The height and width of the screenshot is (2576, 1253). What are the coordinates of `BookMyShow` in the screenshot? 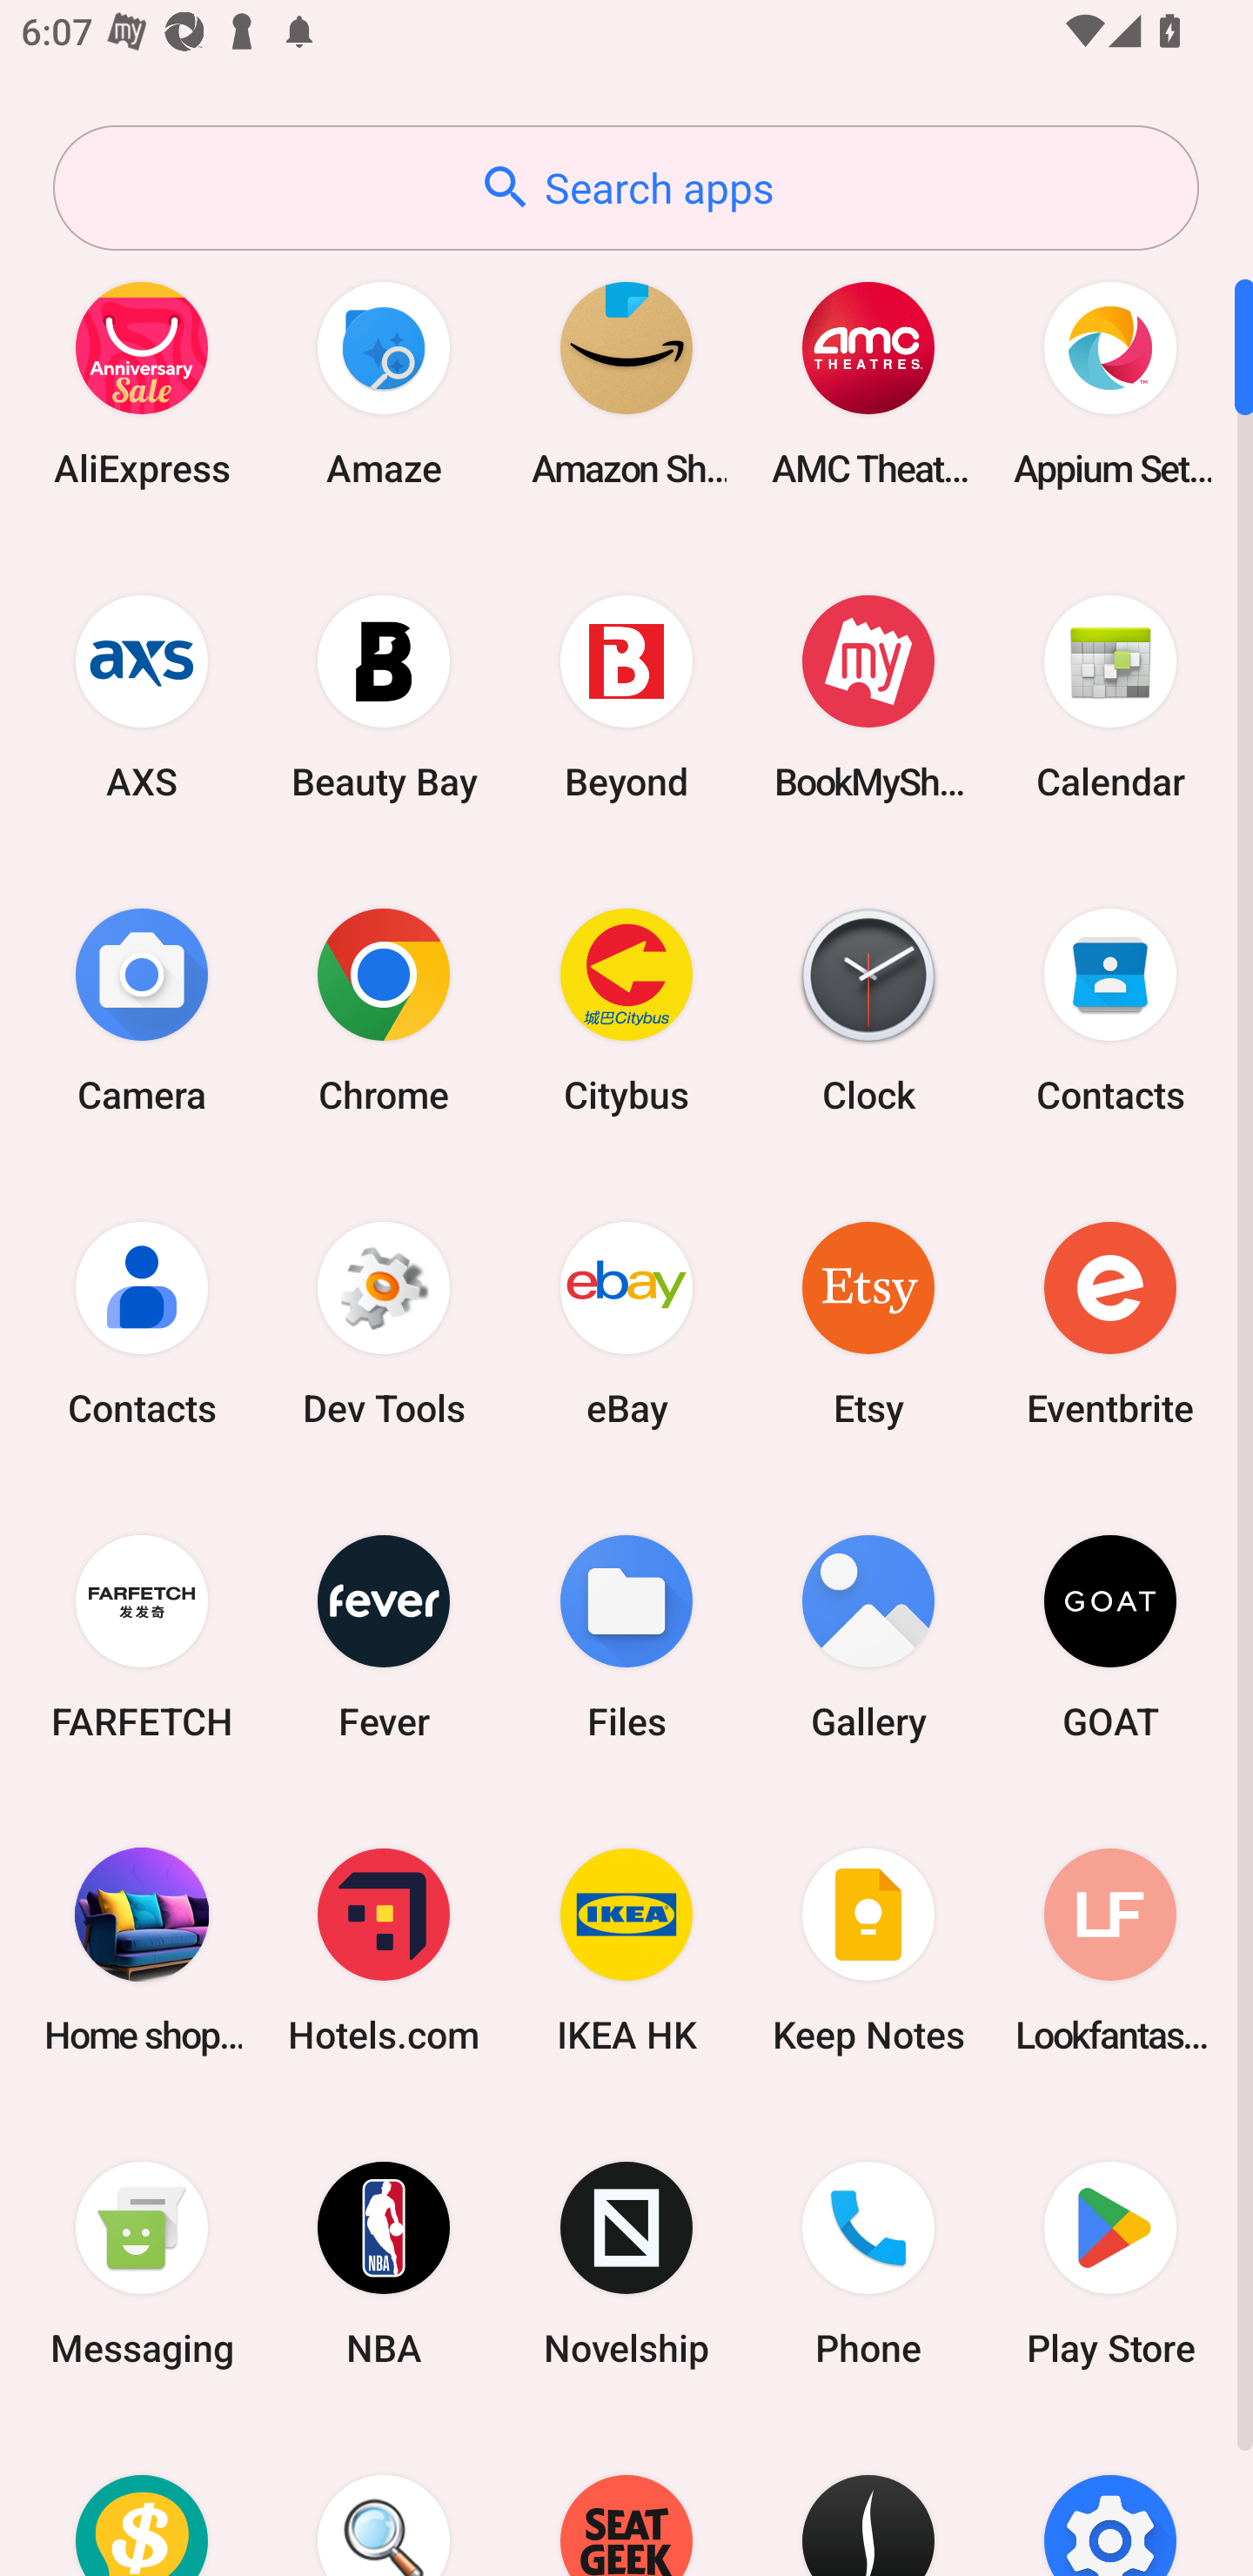 It's located at (868, 696).